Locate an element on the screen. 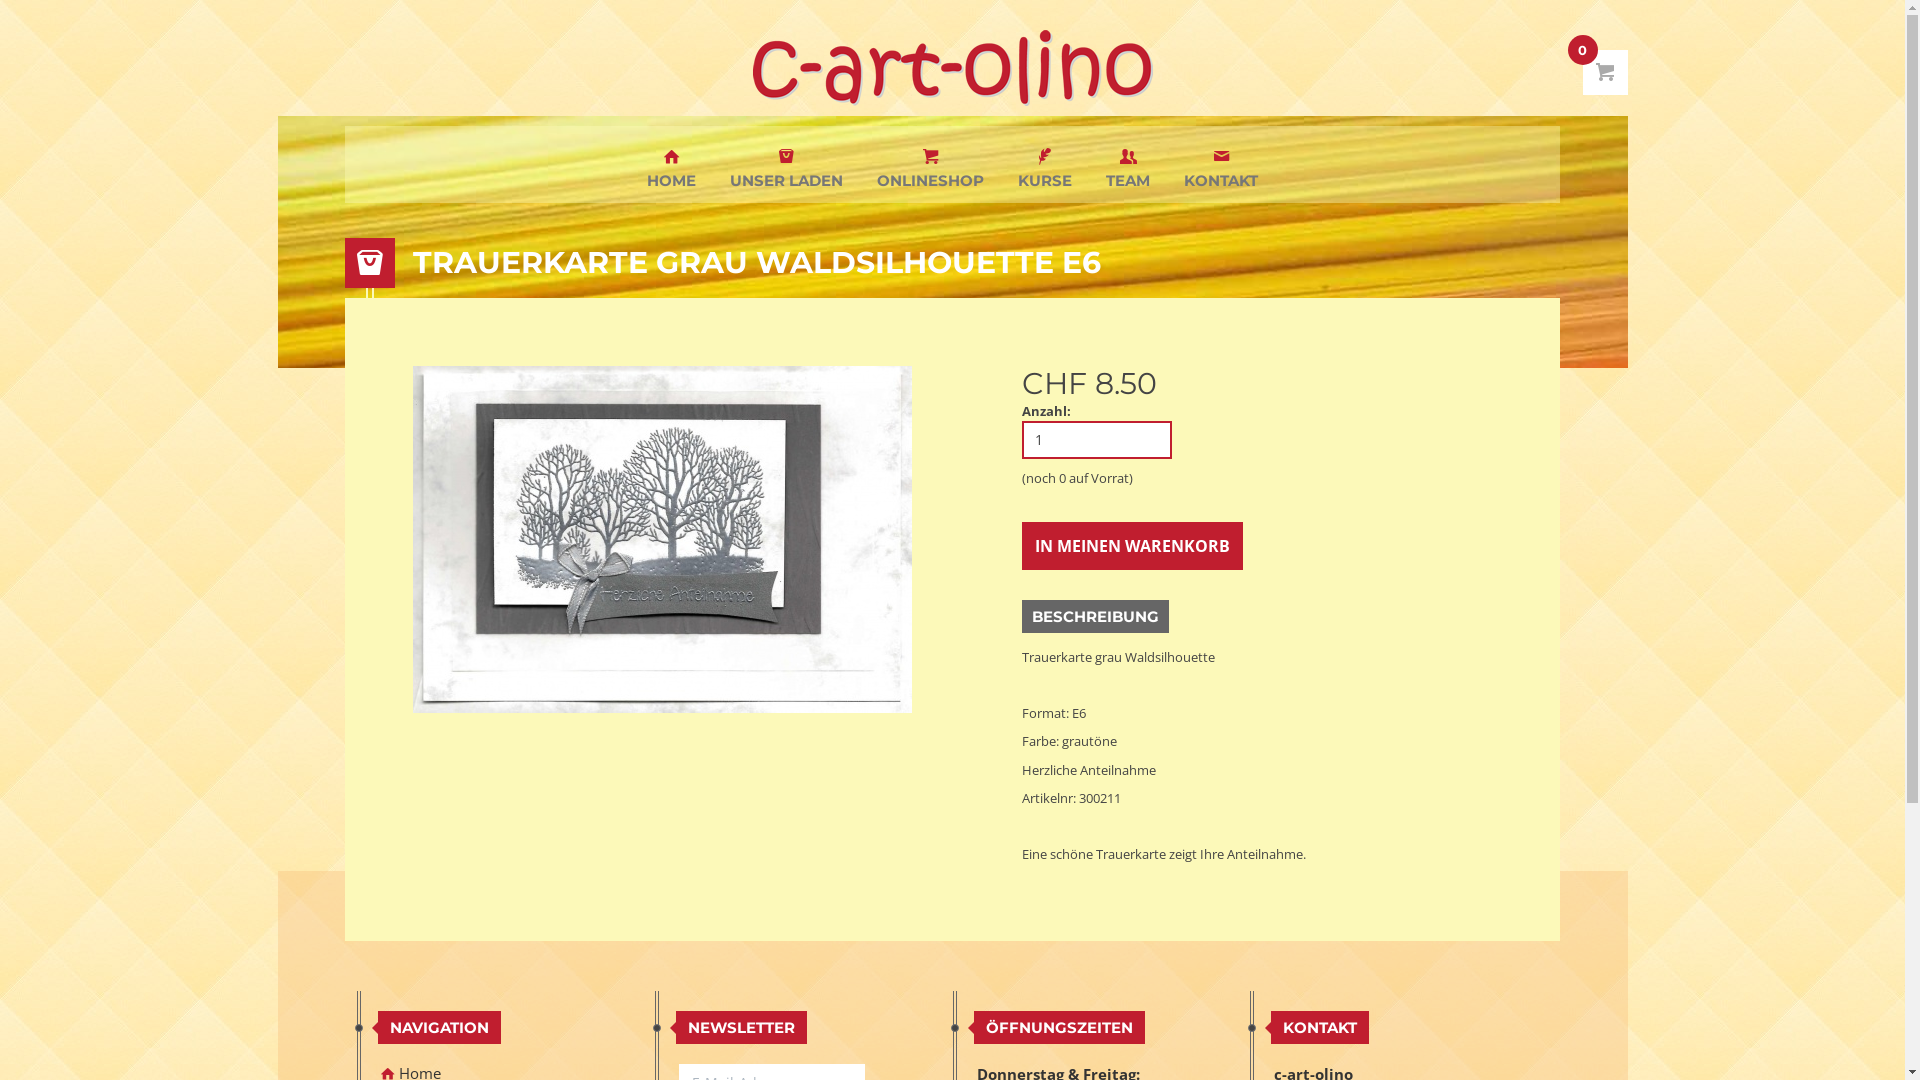 The image size is (1920, 1080). in meinen Warenkorb is located at coordinates (1132, 546).